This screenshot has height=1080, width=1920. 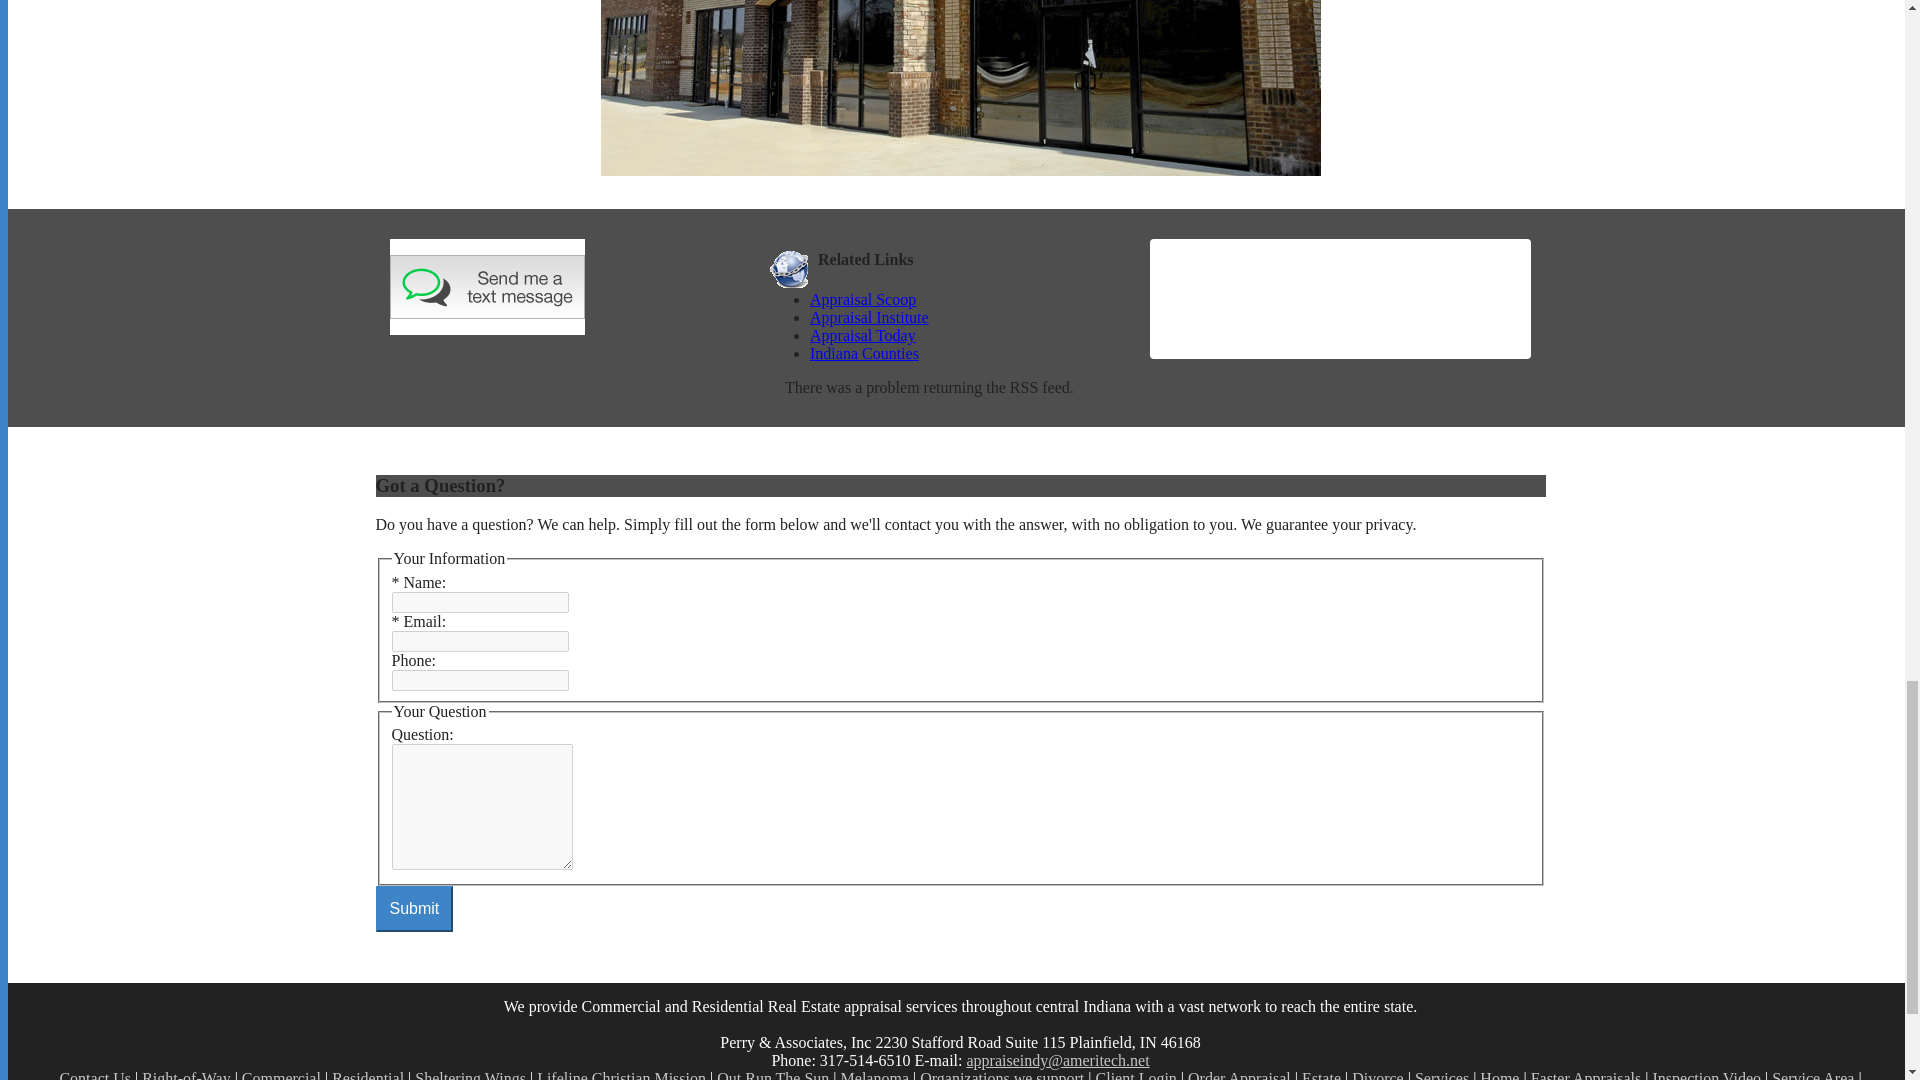 What do you see at coordinates (862, 336) in the screenshot?
I see `Appraisal Today` at bounding box center [862, 336].